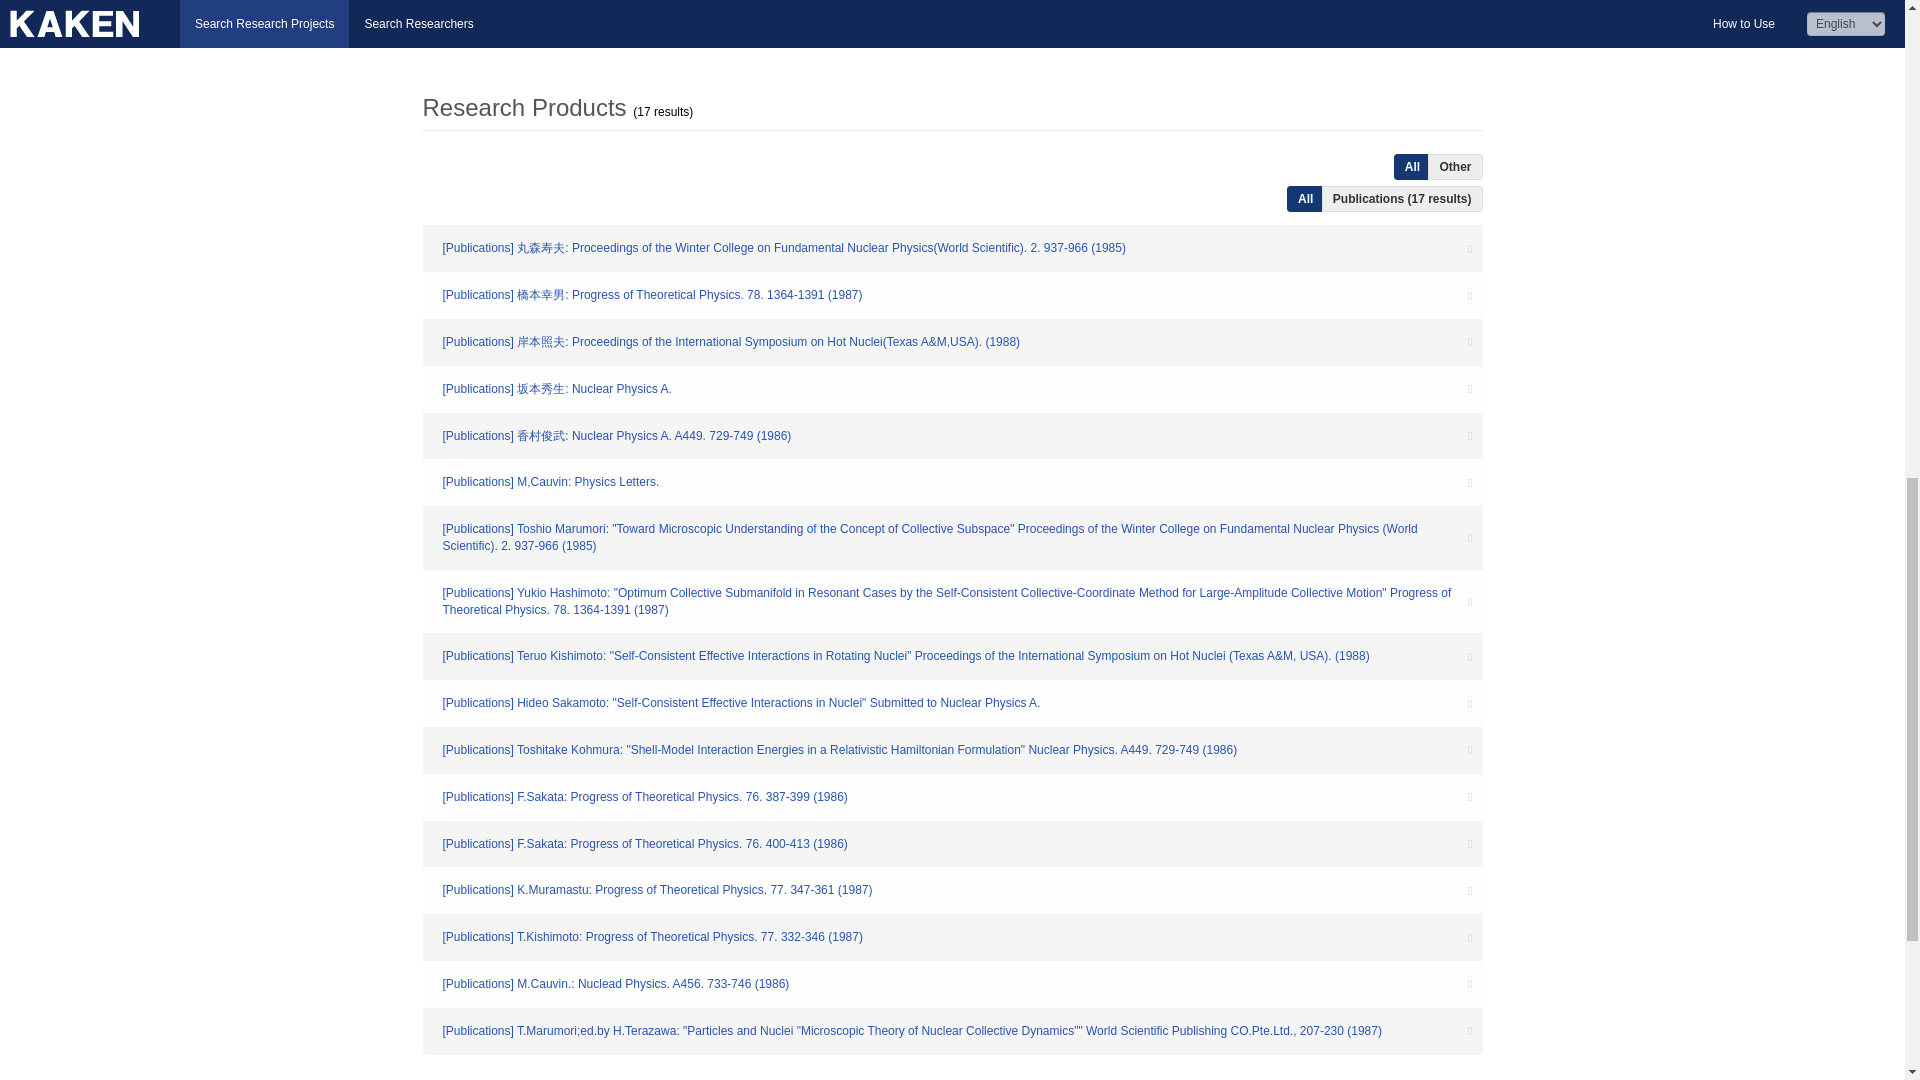 The width and height of the screenshot is (1920, 1080). Describe the element at coordinates (1455, 167) in the screenshot. I see `Other` at that location.